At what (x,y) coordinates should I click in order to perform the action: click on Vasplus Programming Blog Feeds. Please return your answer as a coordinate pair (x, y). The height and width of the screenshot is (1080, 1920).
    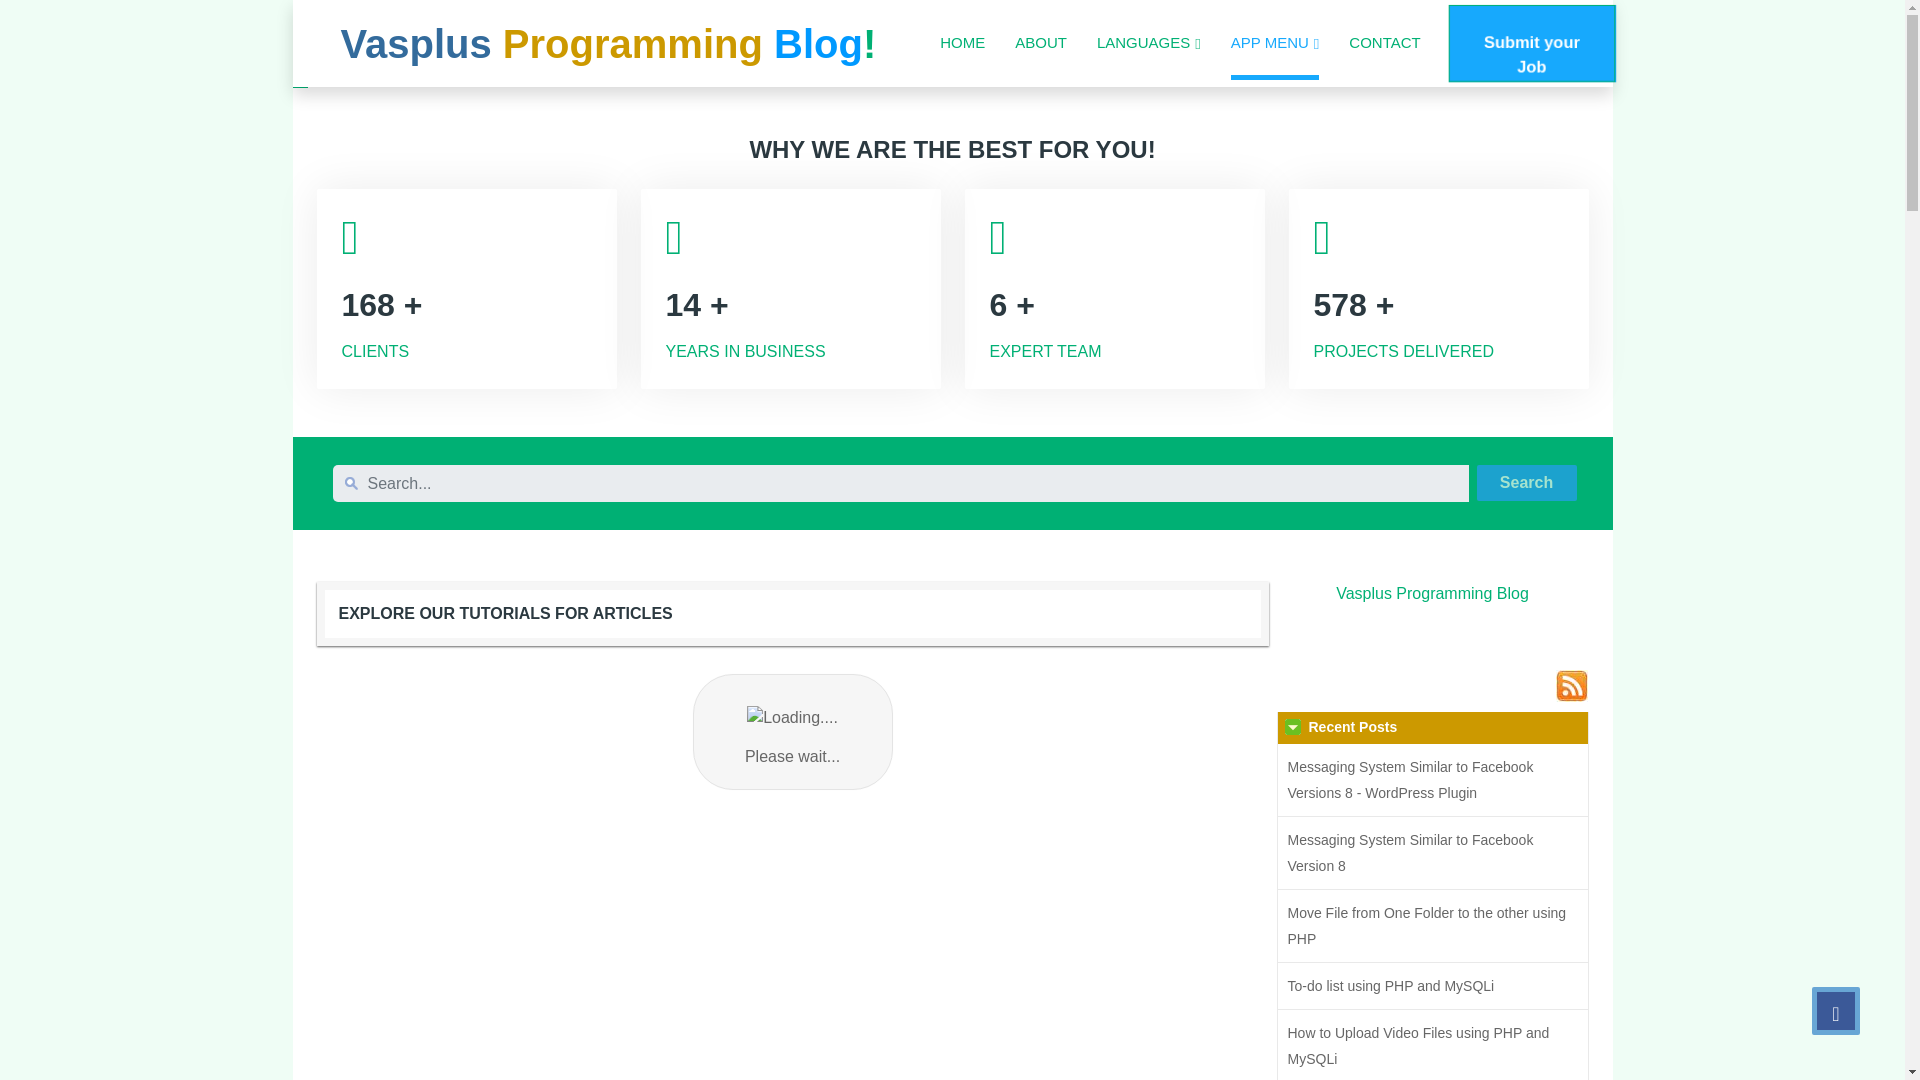
    Looking at the image, I should click on (1571, 686).